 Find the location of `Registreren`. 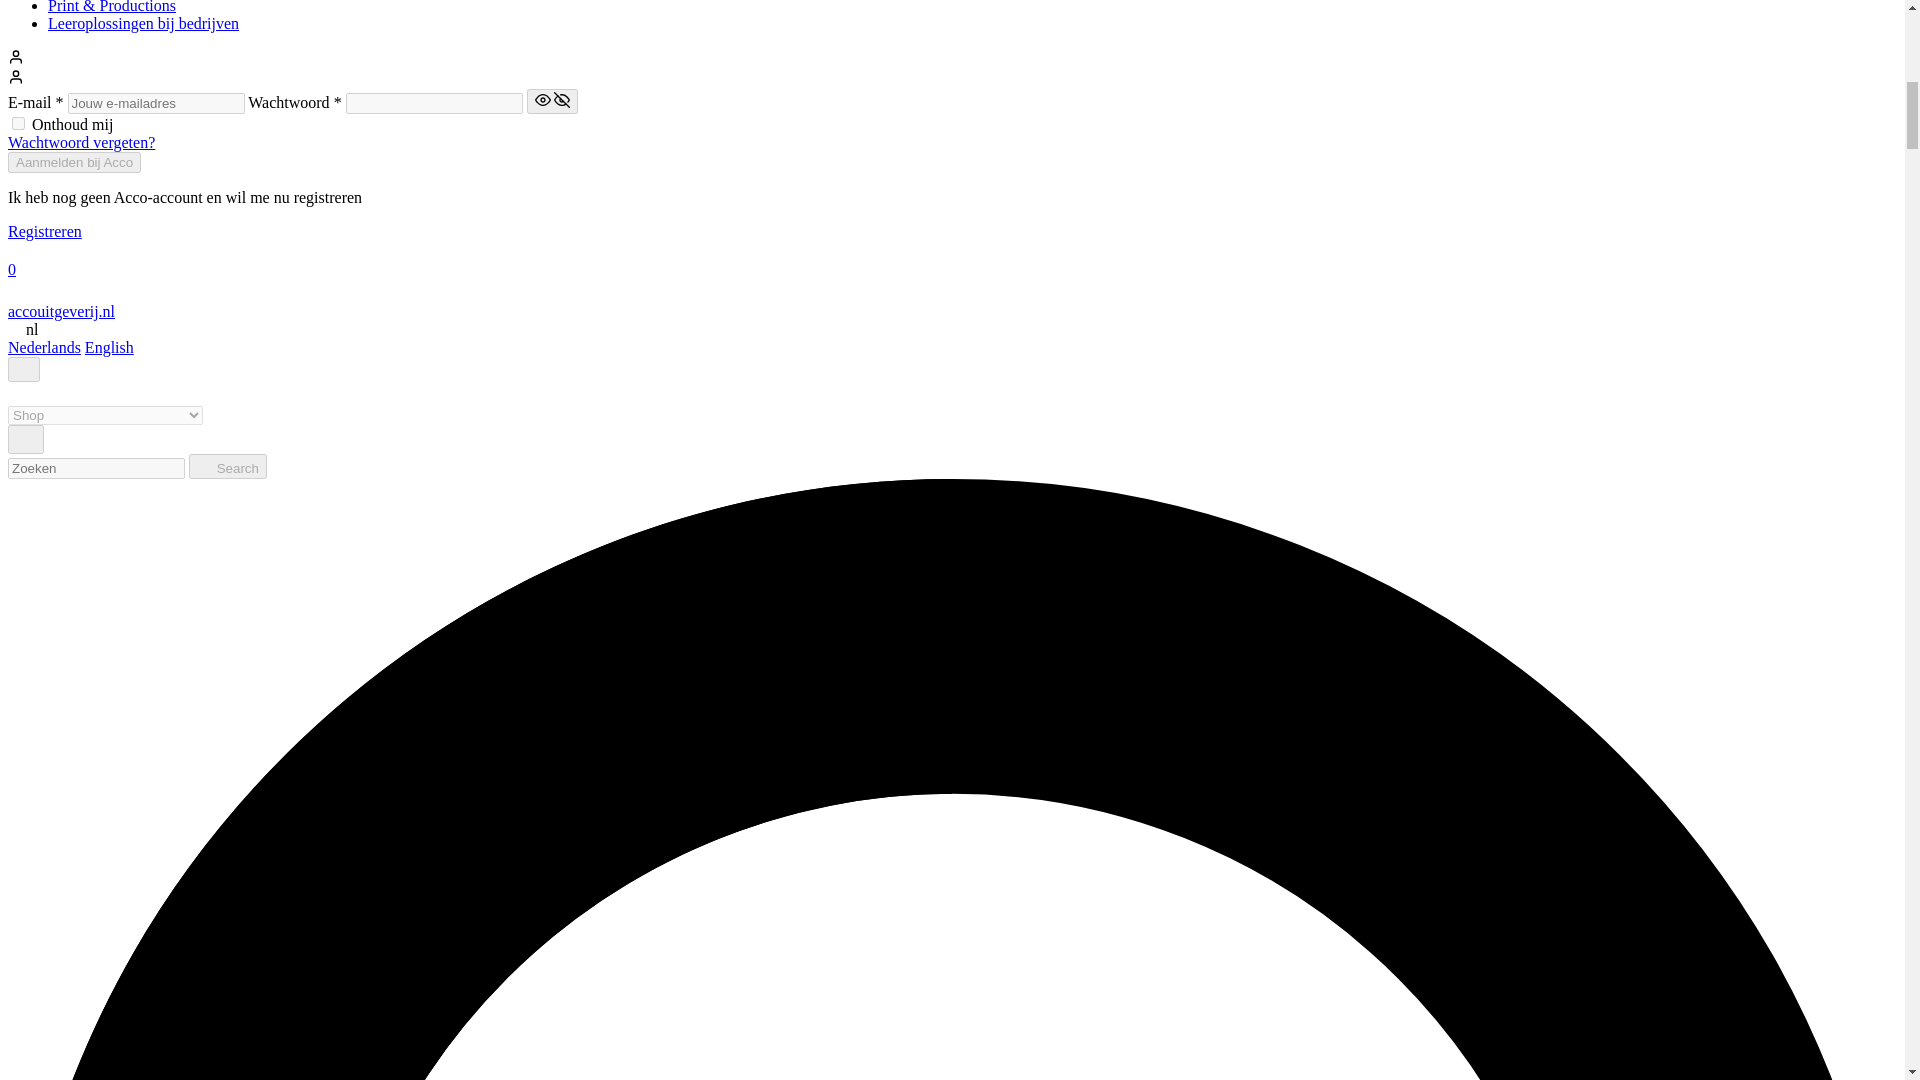

Registreren is located at coordinates (44, 230).